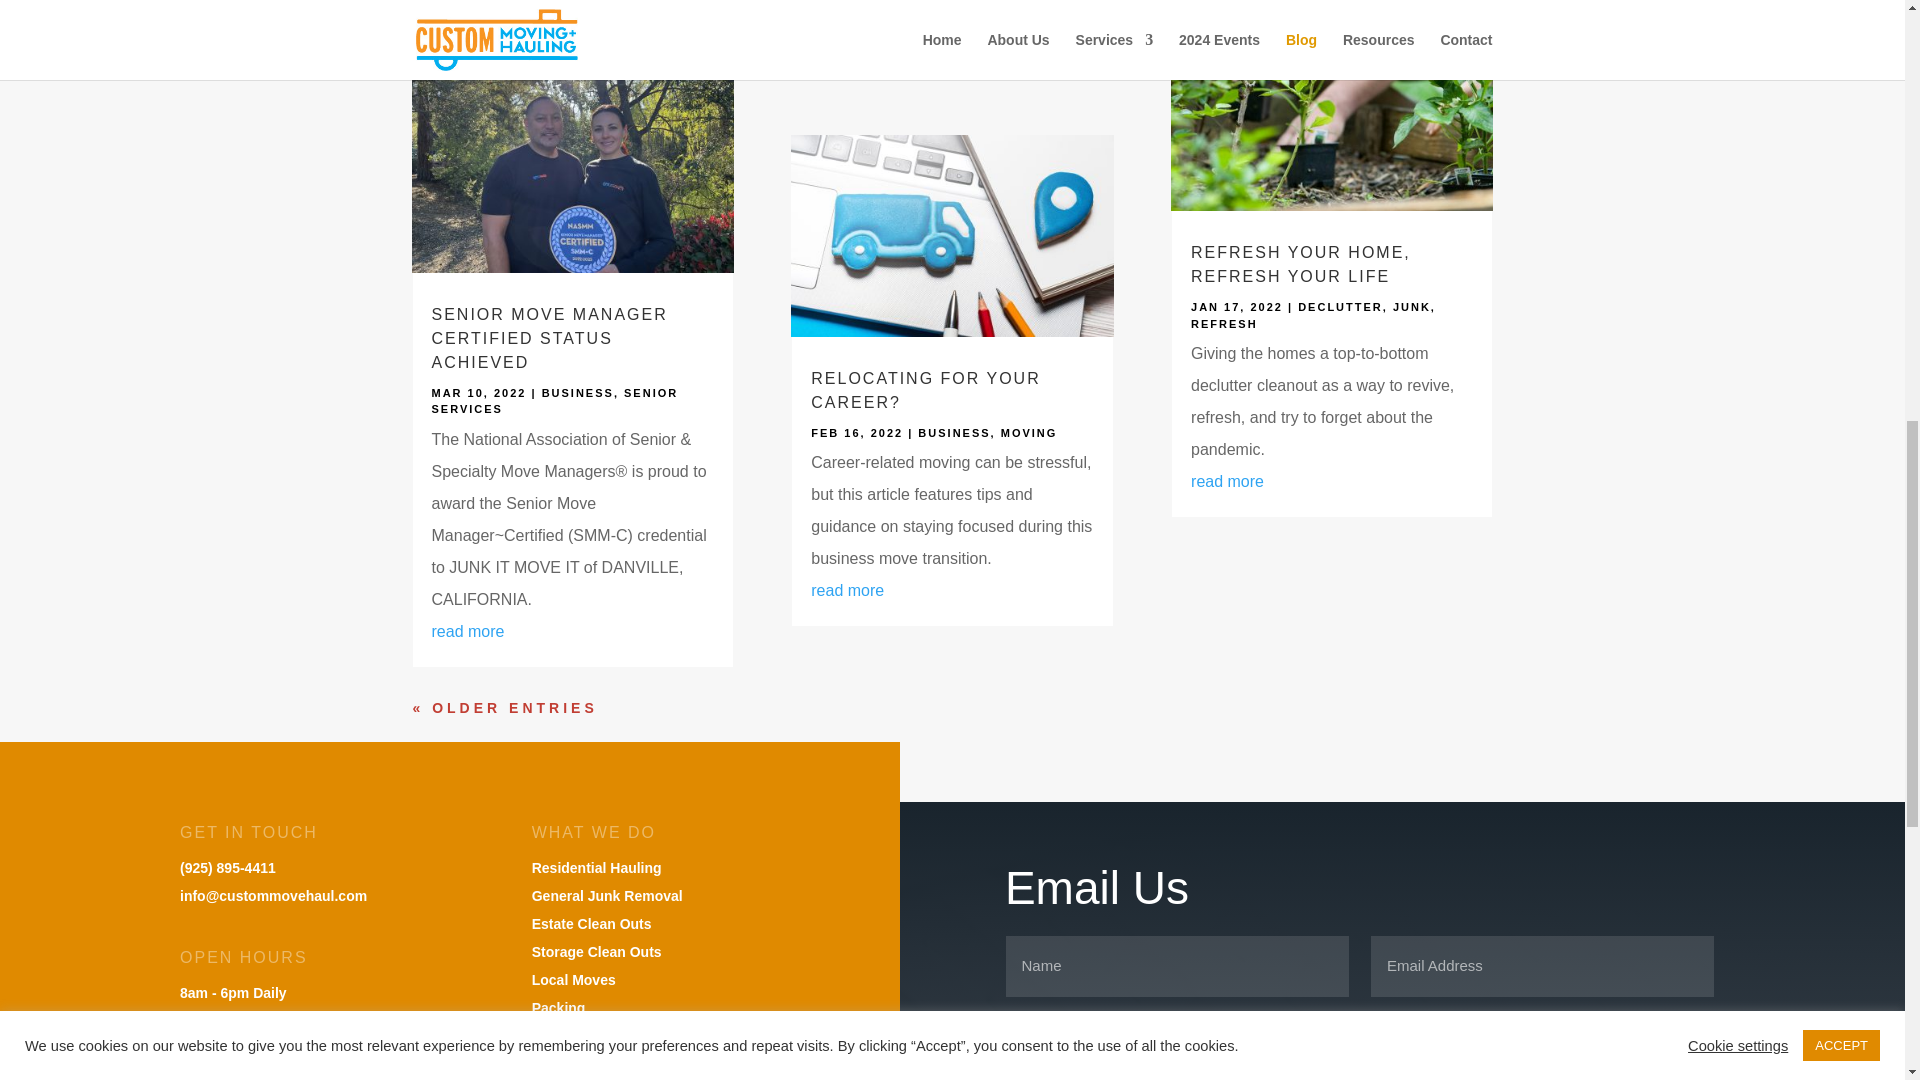 This screenshot has width=1920, height=1080. Describe the element at coordinates (925, 390) in the screenshot. I see `RELOCATING FOR YOUR CAREER?` at that location.